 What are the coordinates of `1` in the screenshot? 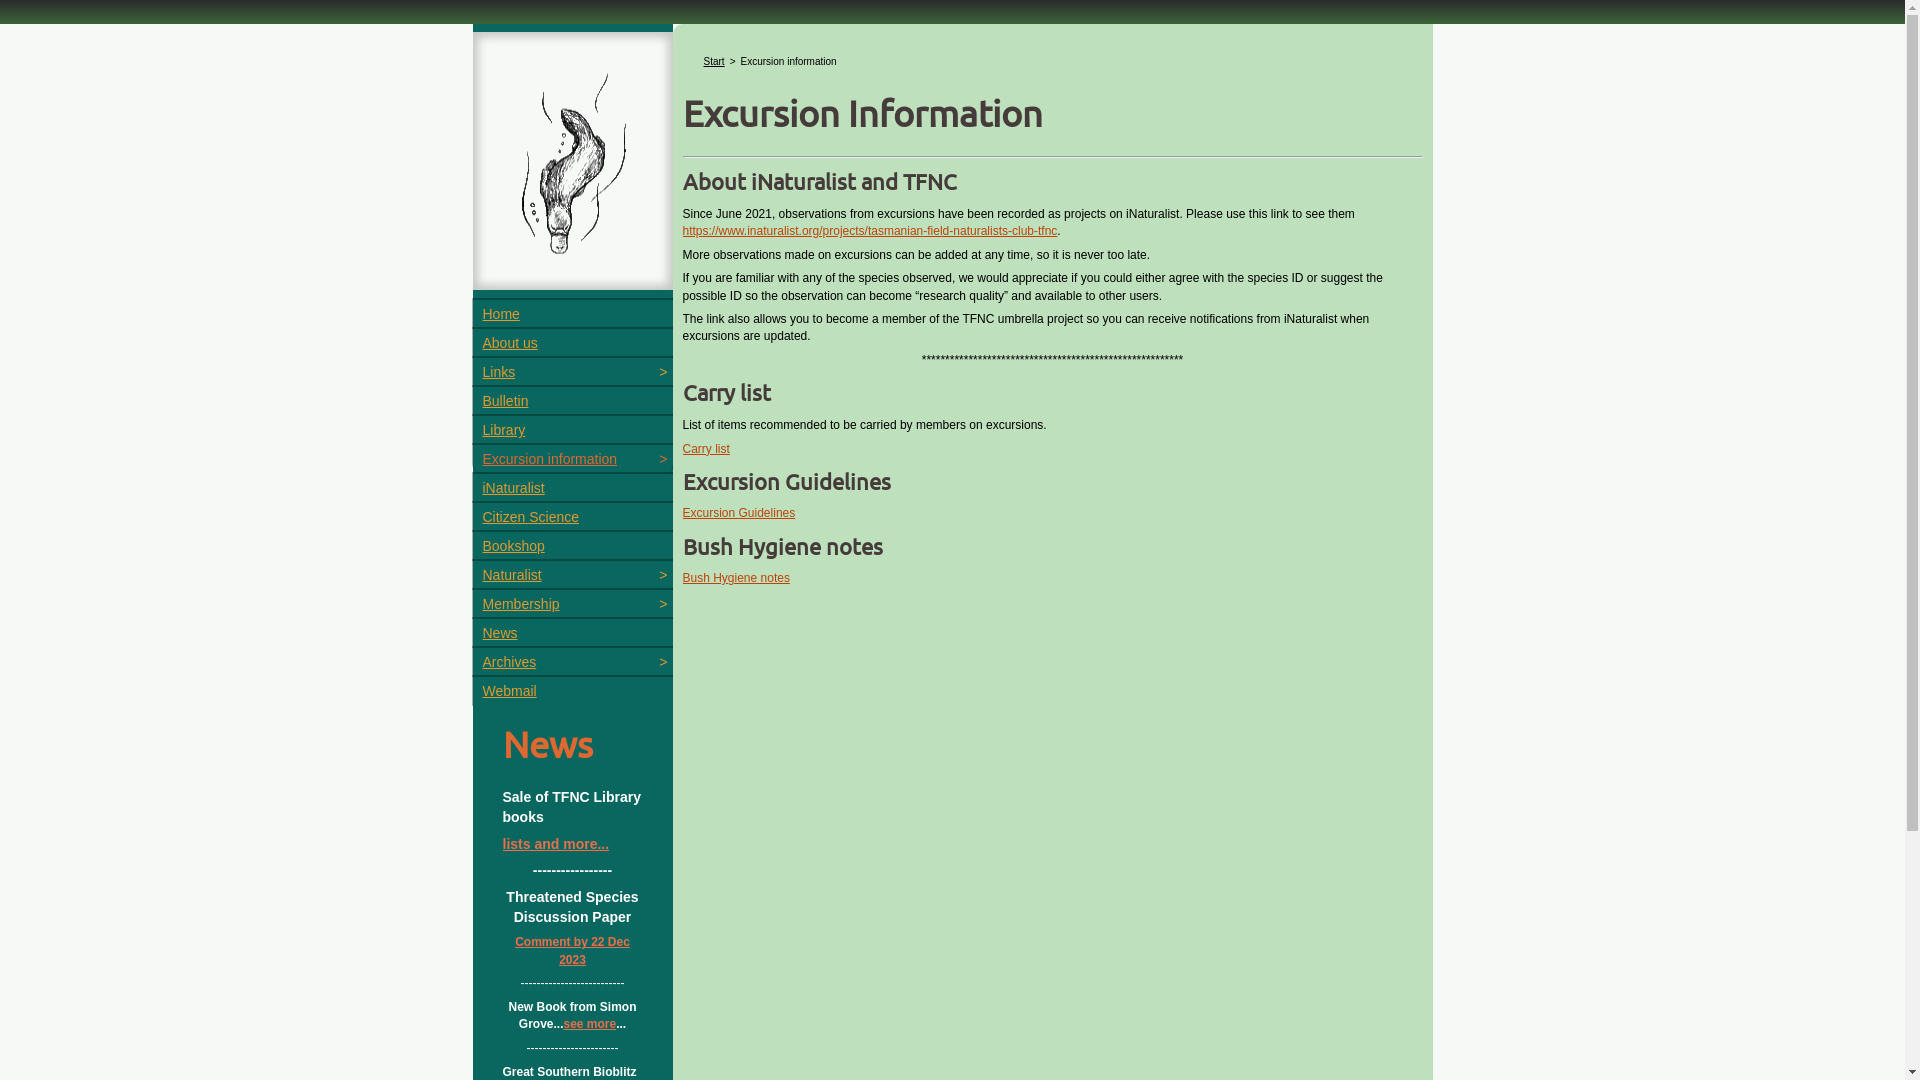 It's located at (779, 38).